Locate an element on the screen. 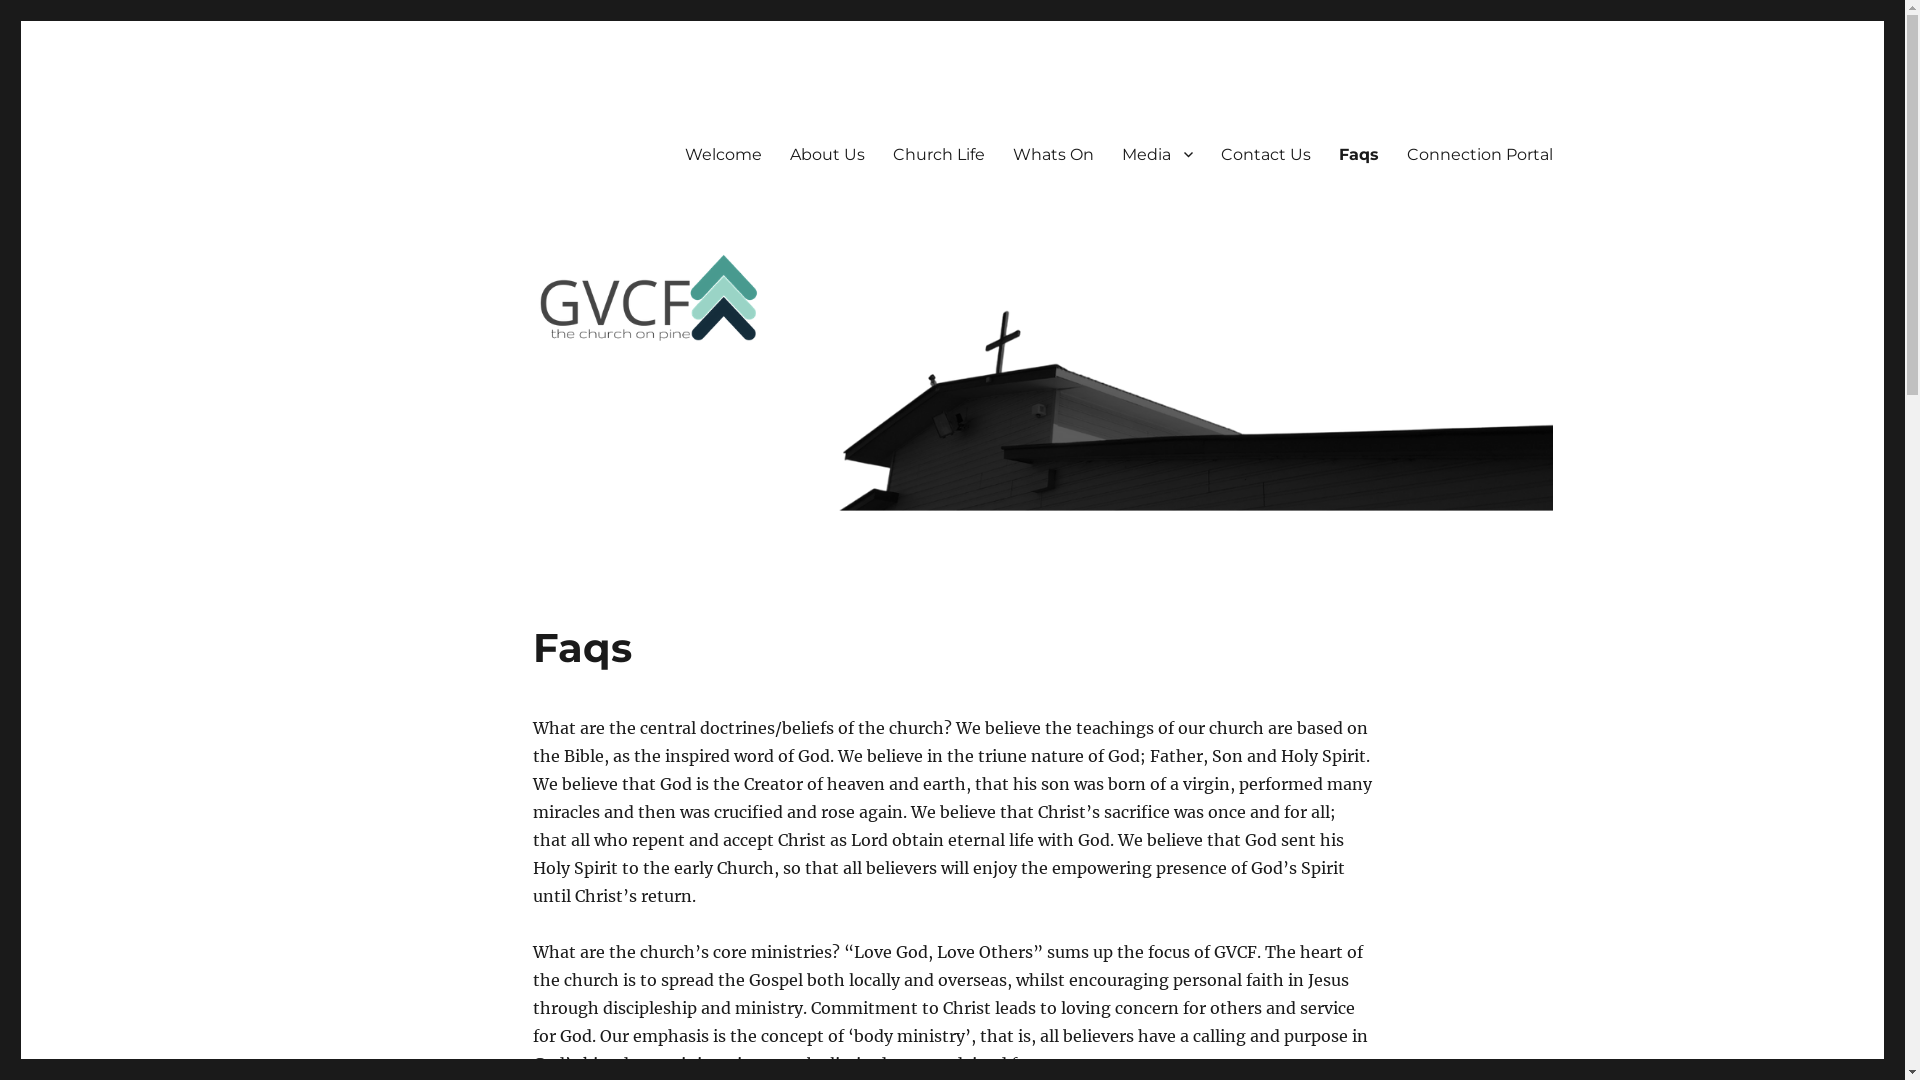  Church Life is located at coordinates (938, 154).